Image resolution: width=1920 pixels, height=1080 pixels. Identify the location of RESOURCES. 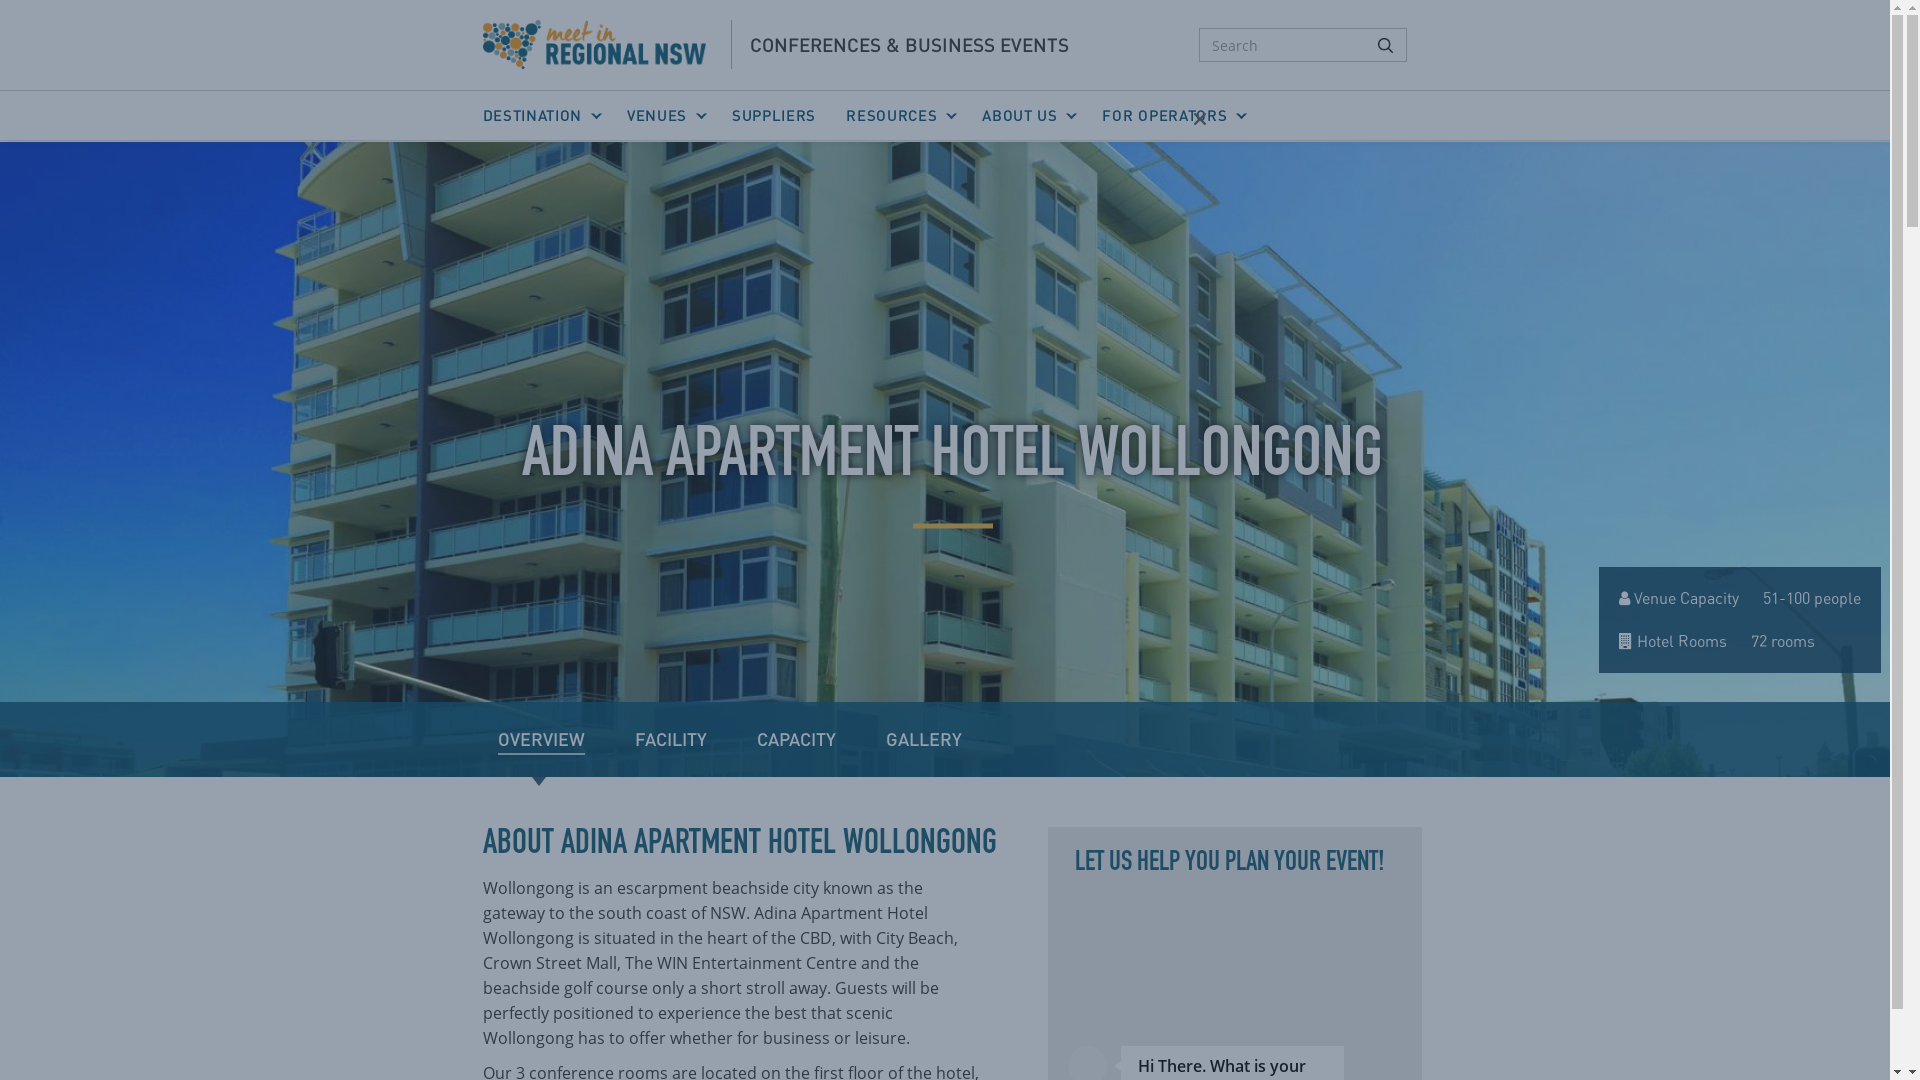
(899, 116).